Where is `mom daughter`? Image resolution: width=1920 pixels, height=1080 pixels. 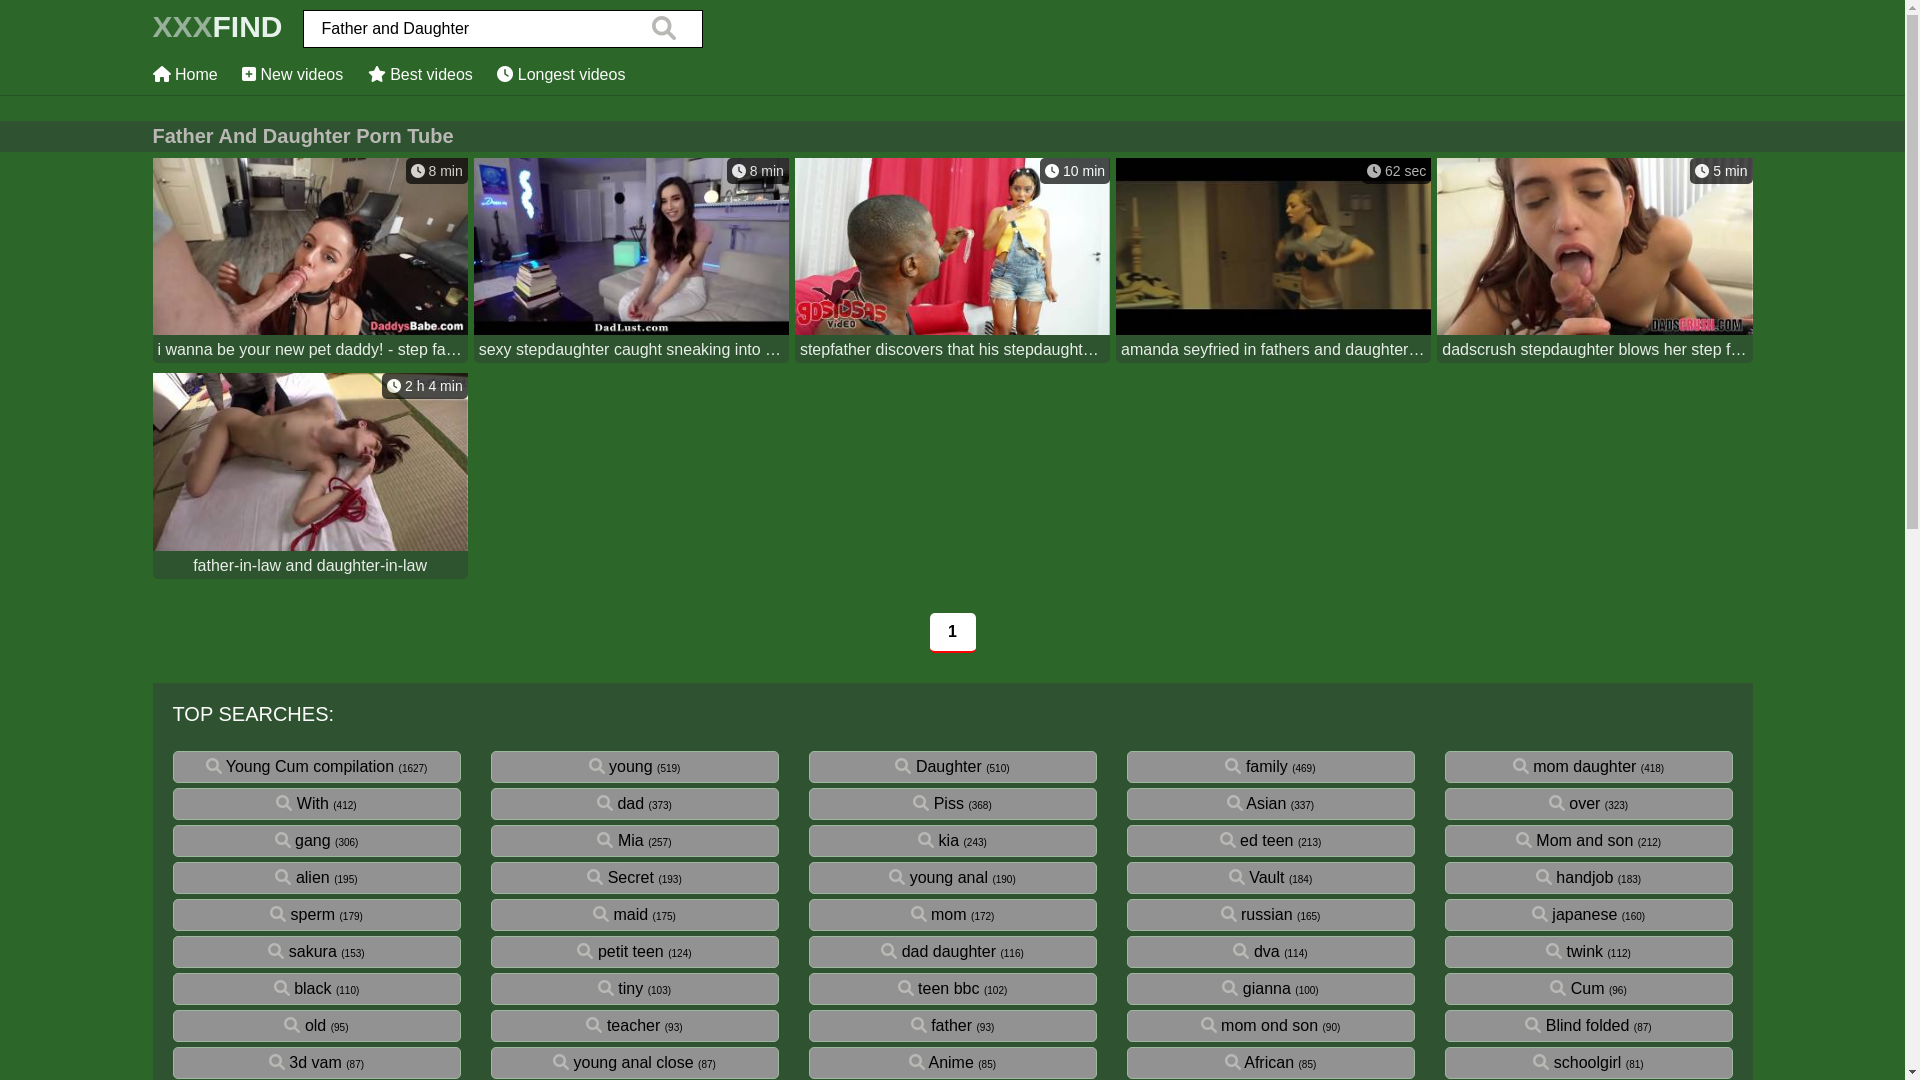 mom daughter is located at coordinates (1575, 766).